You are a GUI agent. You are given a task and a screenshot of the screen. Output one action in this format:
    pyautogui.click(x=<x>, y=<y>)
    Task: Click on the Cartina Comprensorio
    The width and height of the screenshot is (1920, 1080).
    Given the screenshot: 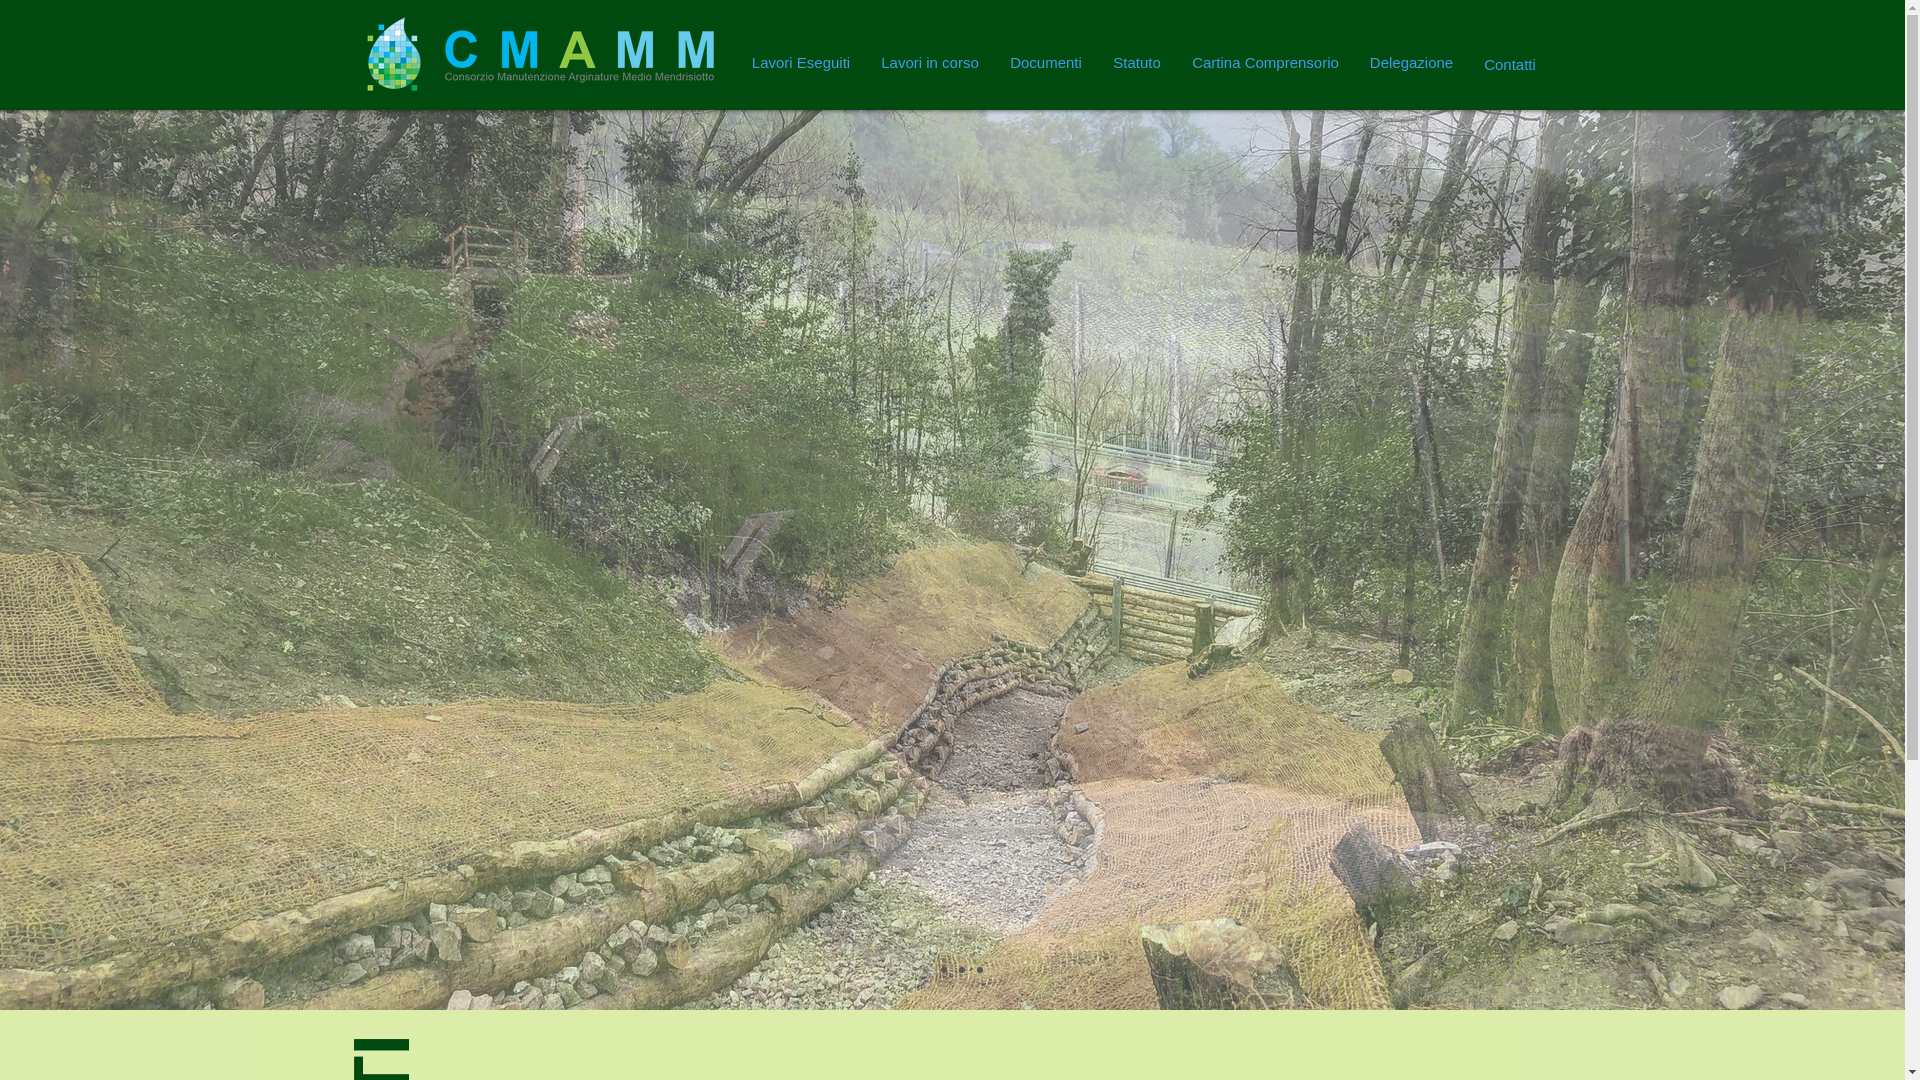 What is the action you would take?
    pyautogui.click(x=1265, y=63)
    